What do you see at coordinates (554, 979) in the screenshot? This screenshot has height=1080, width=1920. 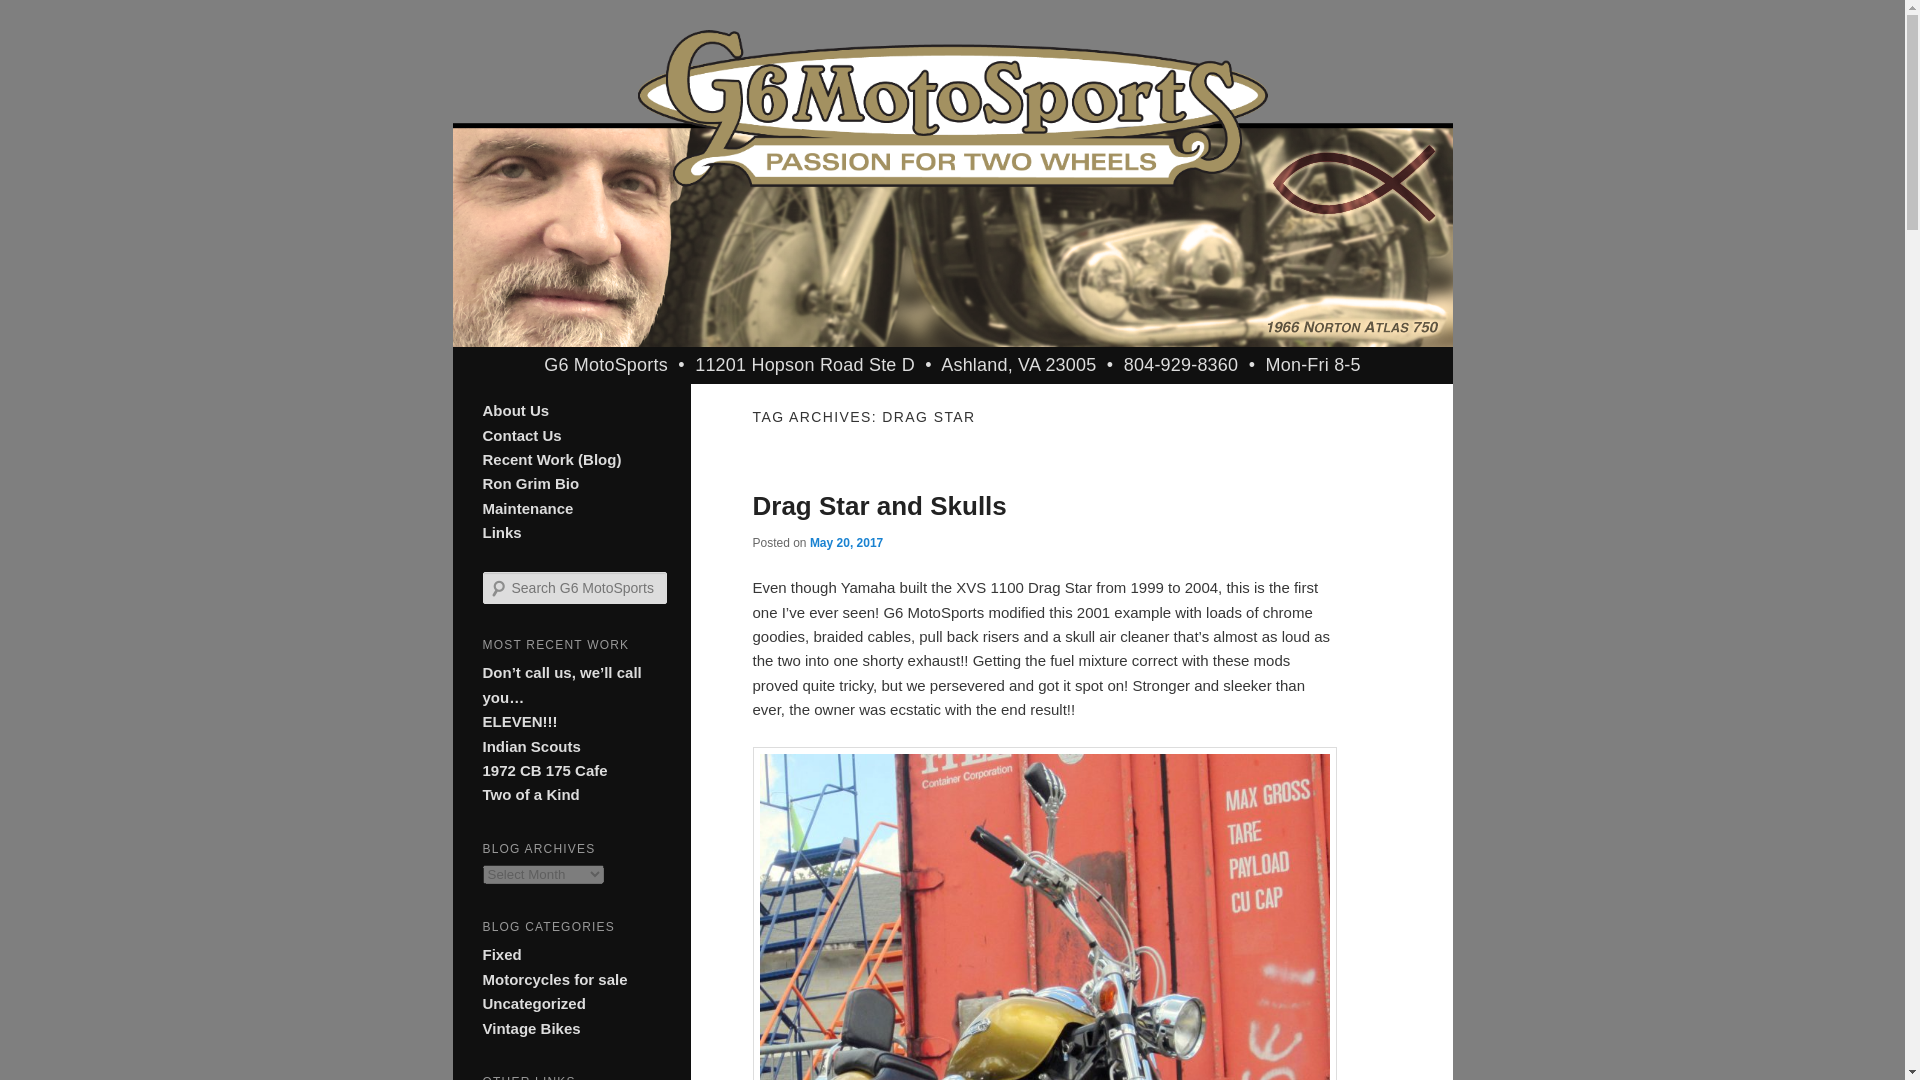 I see `Motorcycles for sale` at bounding box center [554, 979].